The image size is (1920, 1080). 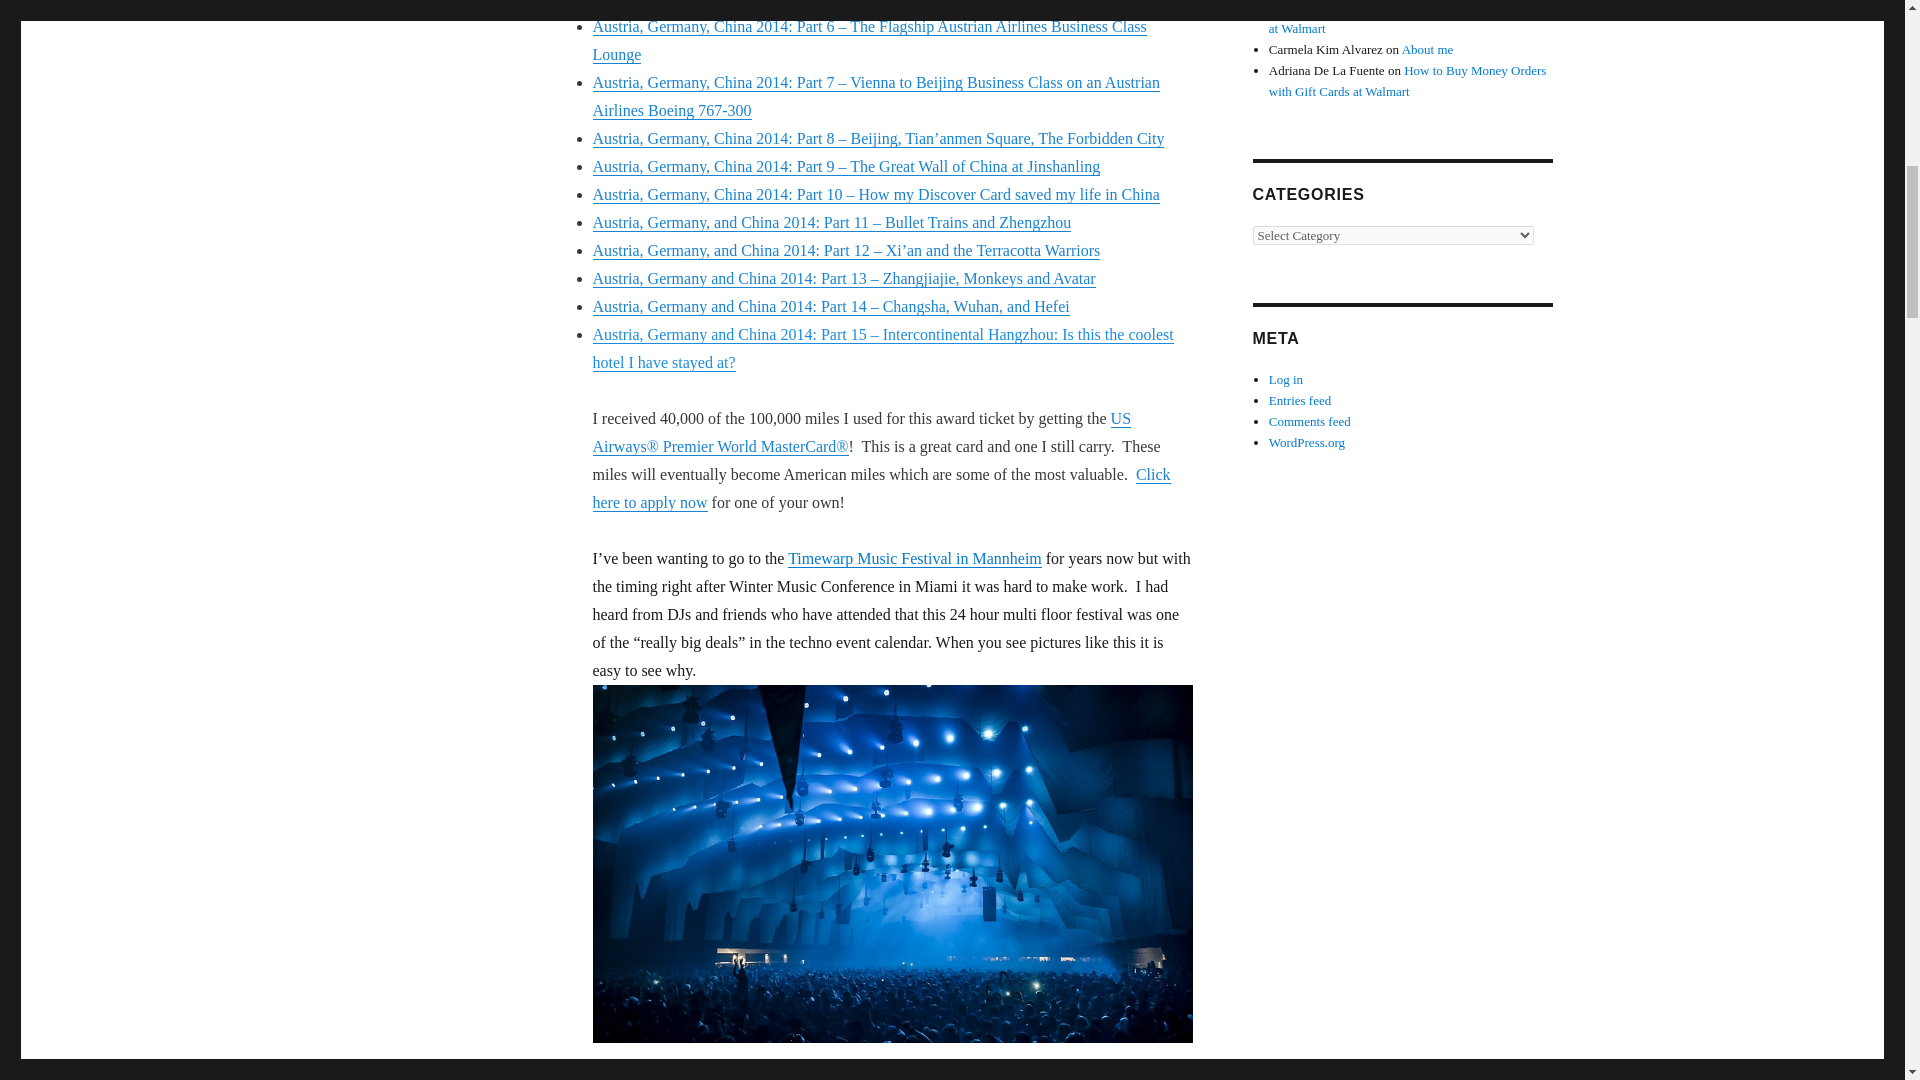 What do you see at coordinates (914, 558) in the screenshot?
I see `Timewarp Music Festival in Mannheim` at bounding box center [914, 558].